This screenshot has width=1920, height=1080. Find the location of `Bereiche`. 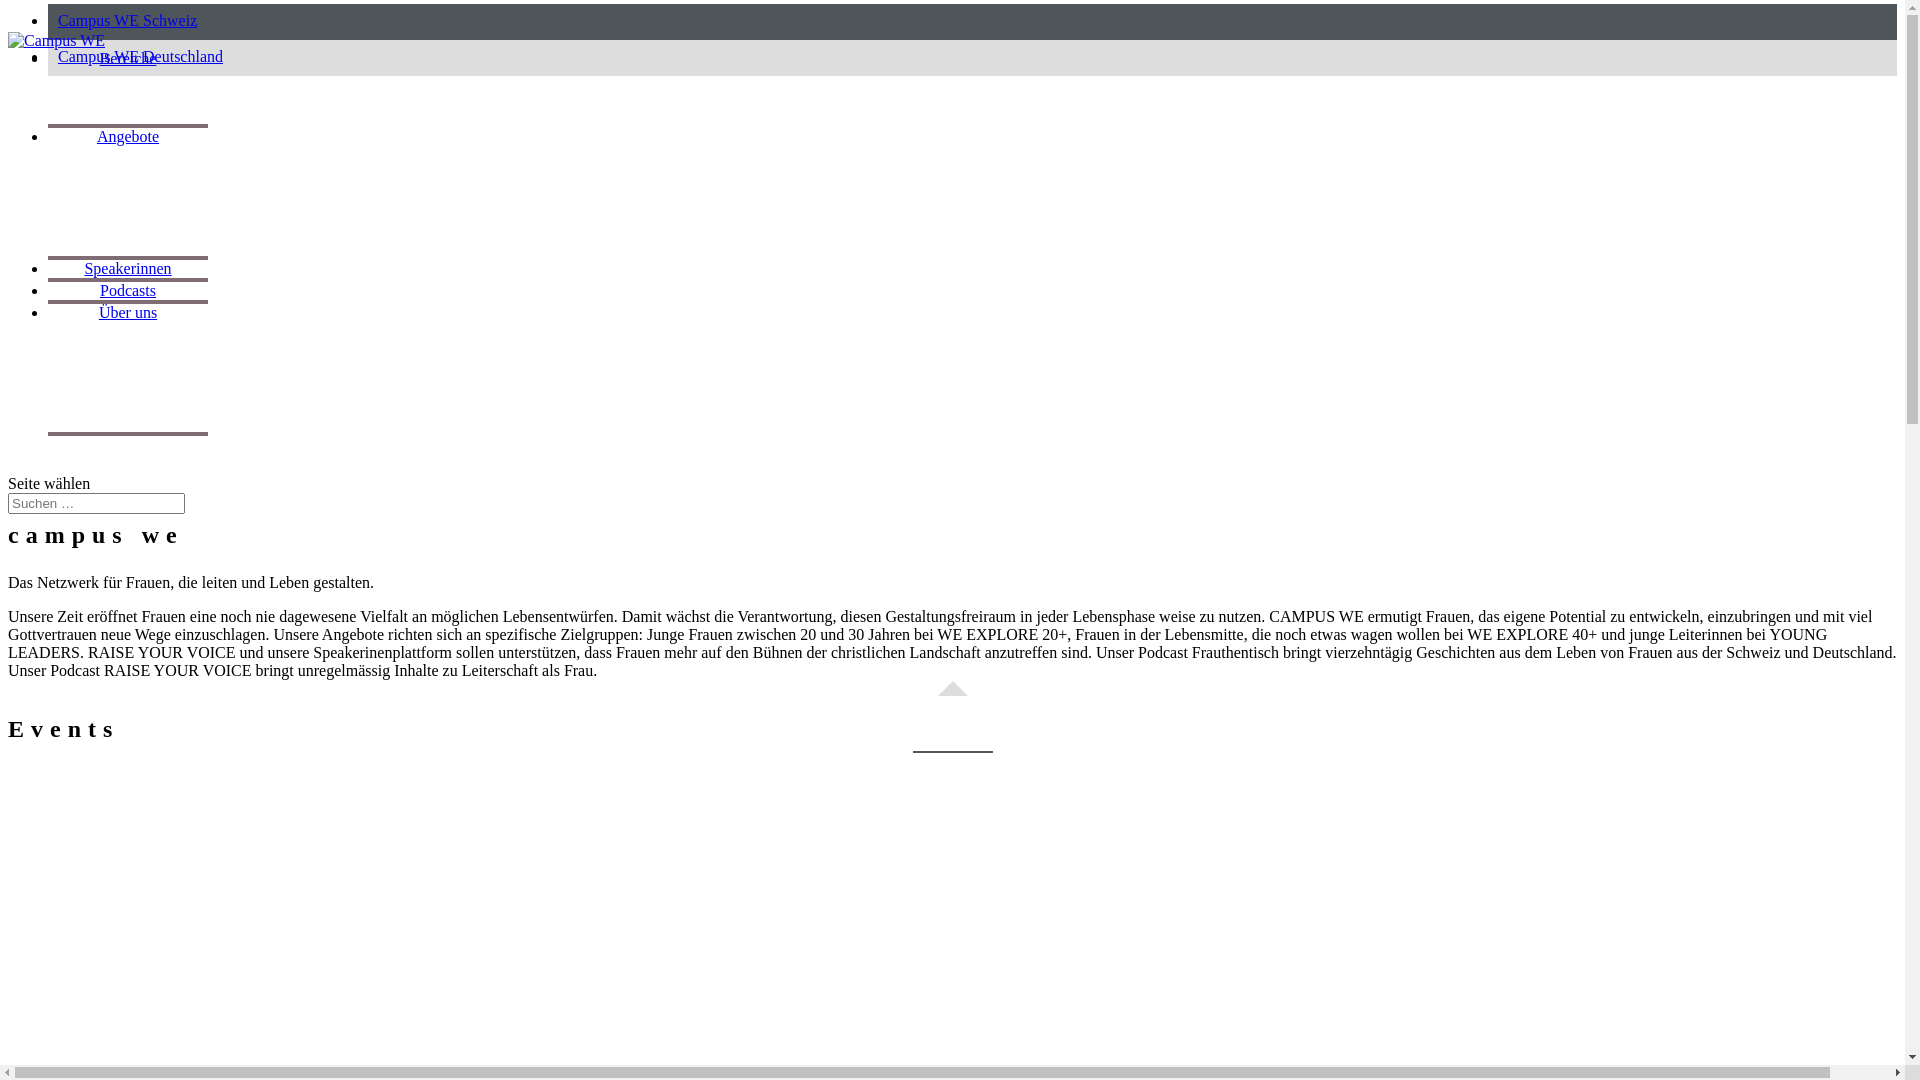

Bereiche is located at coordinates (128, 62).